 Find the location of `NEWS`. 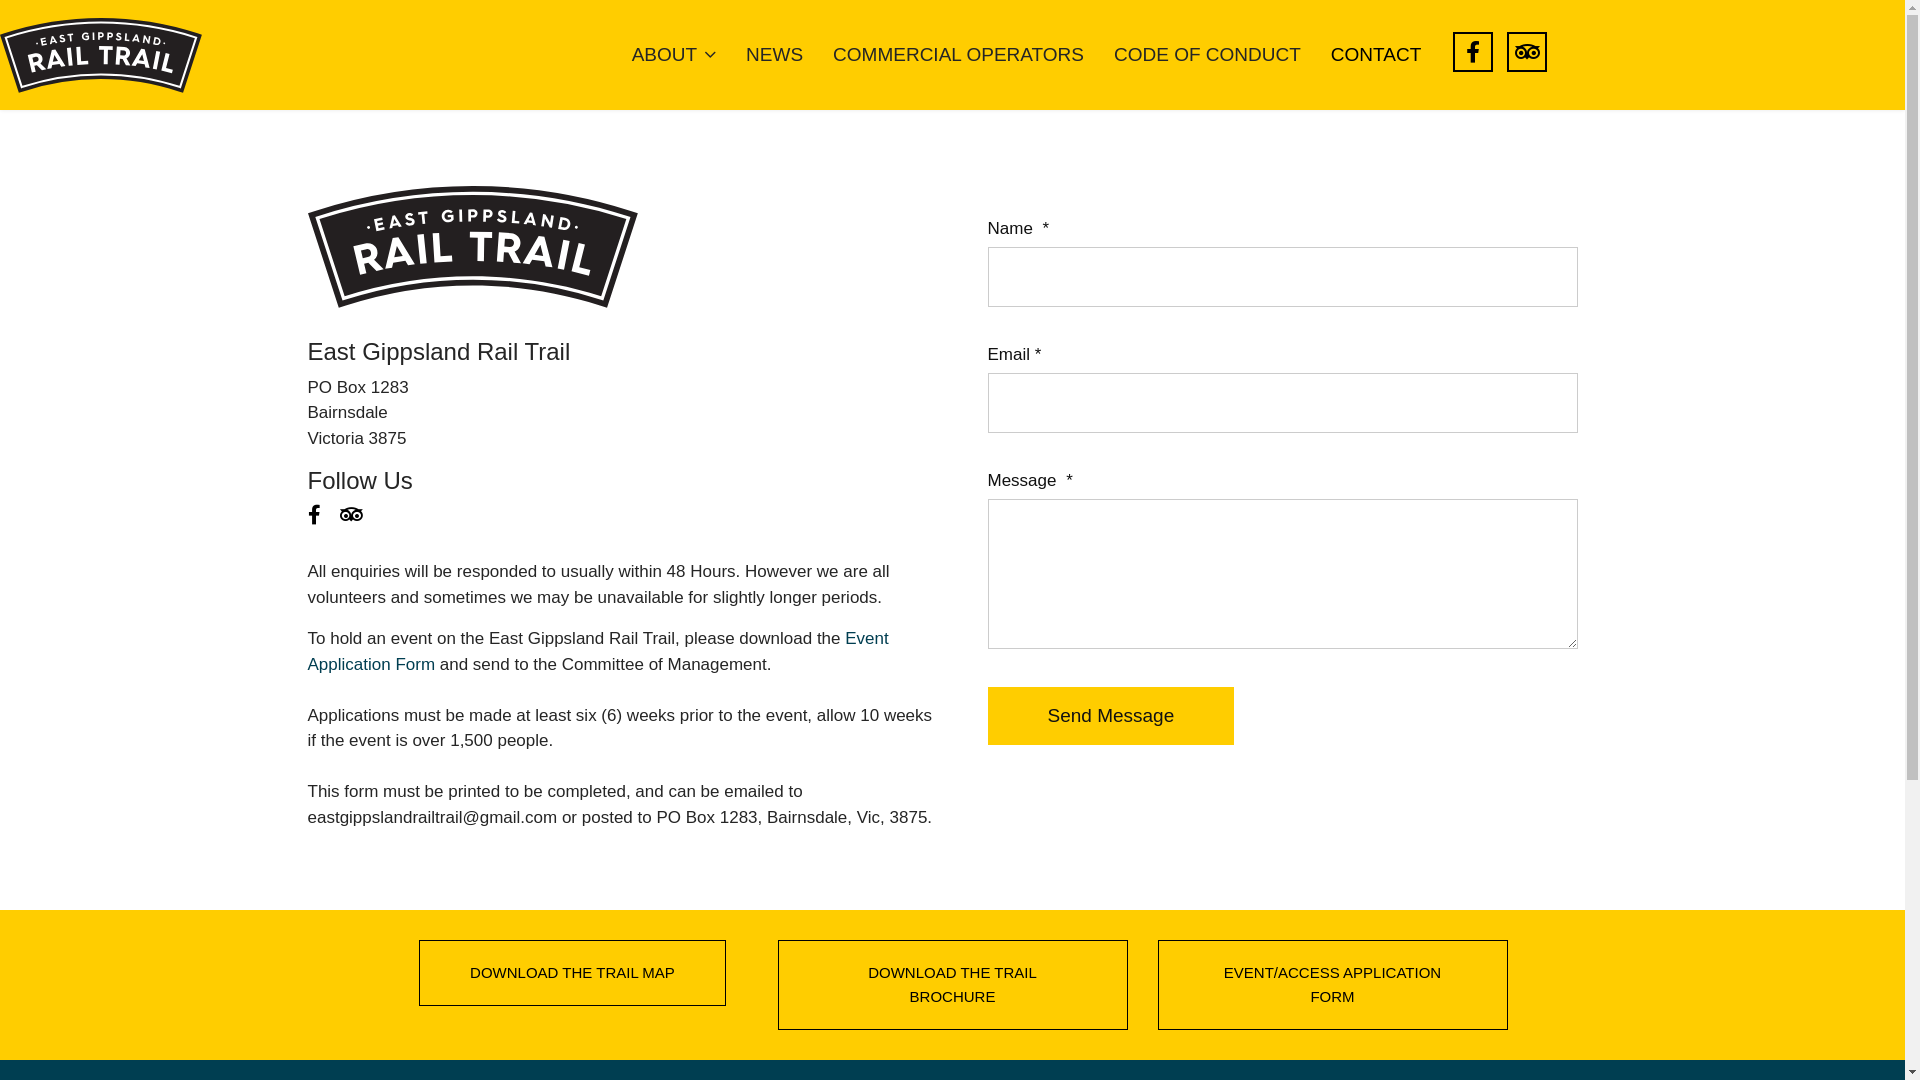

NEWS is located at coordinates (774, 55).